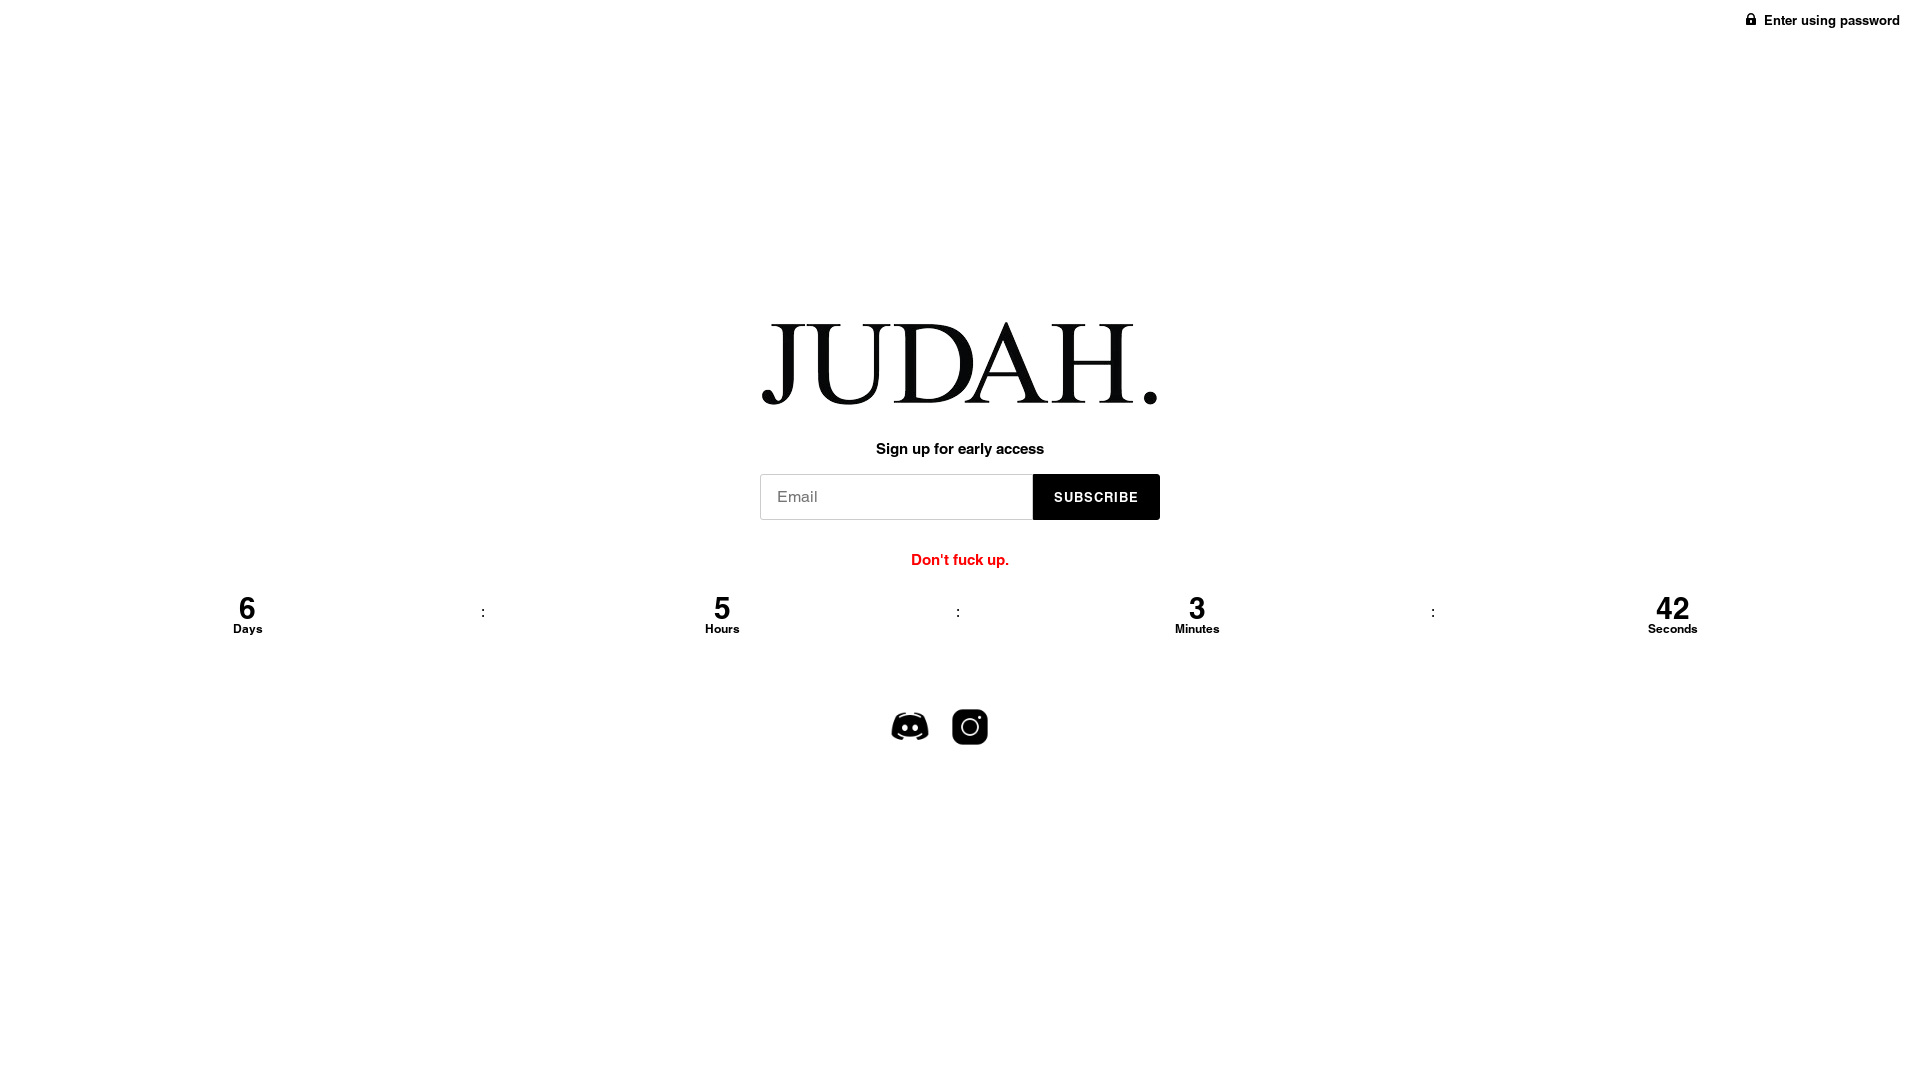 The image size is (1920, 1080). I want to click on Enter using password, so click(1823, 20).